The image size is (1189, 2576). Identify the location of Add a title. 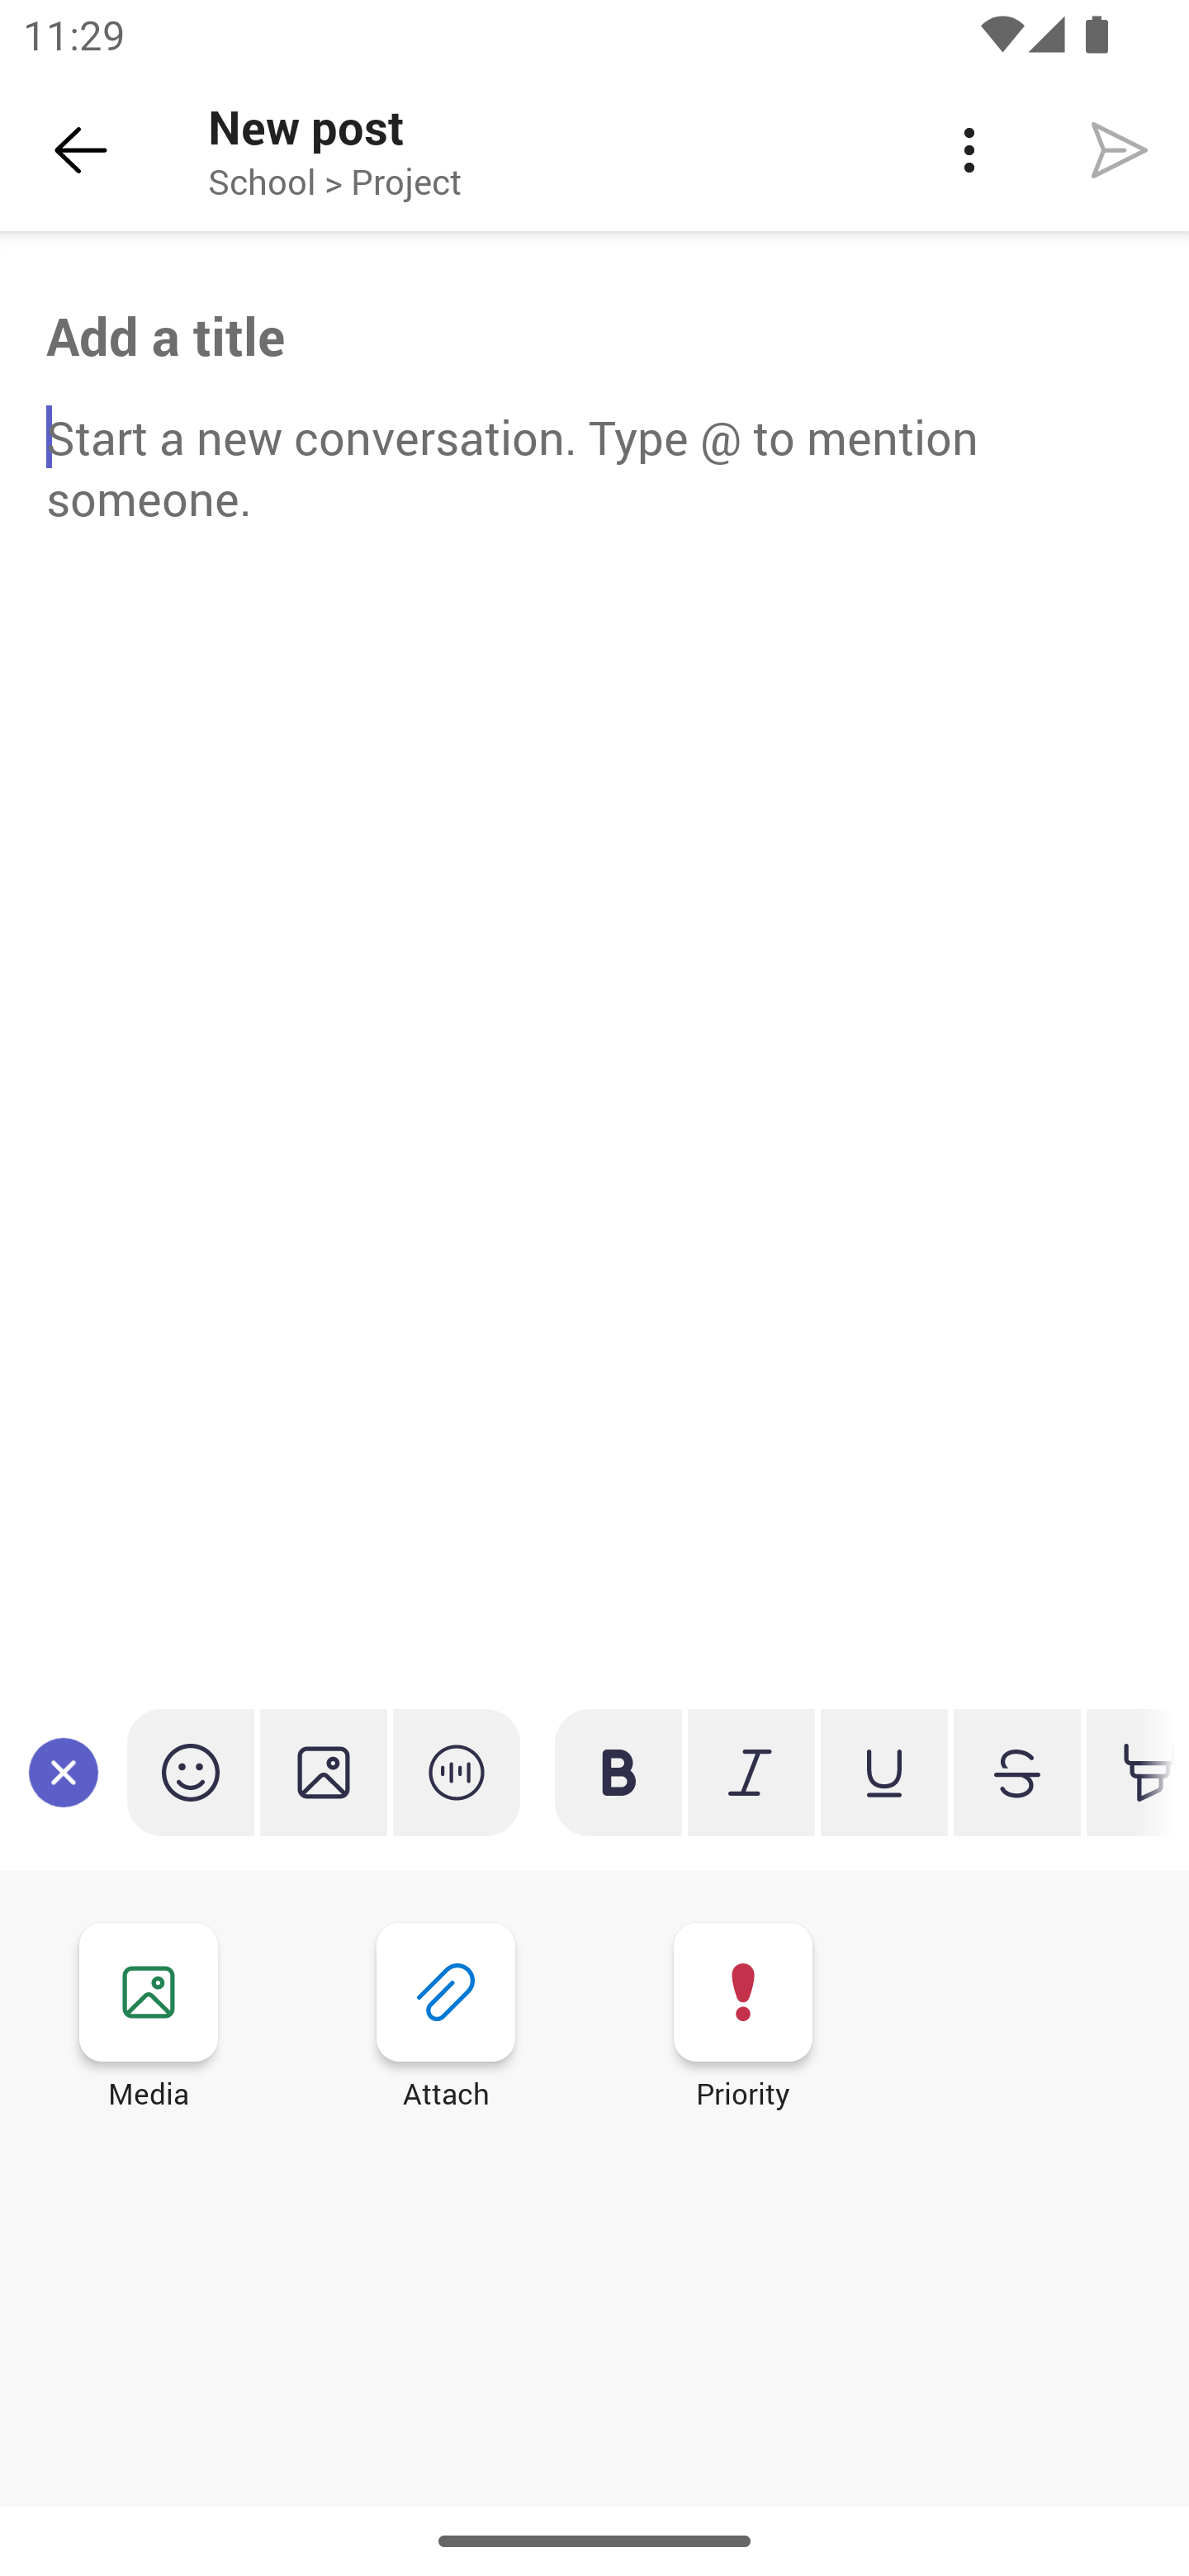
(594, 336).